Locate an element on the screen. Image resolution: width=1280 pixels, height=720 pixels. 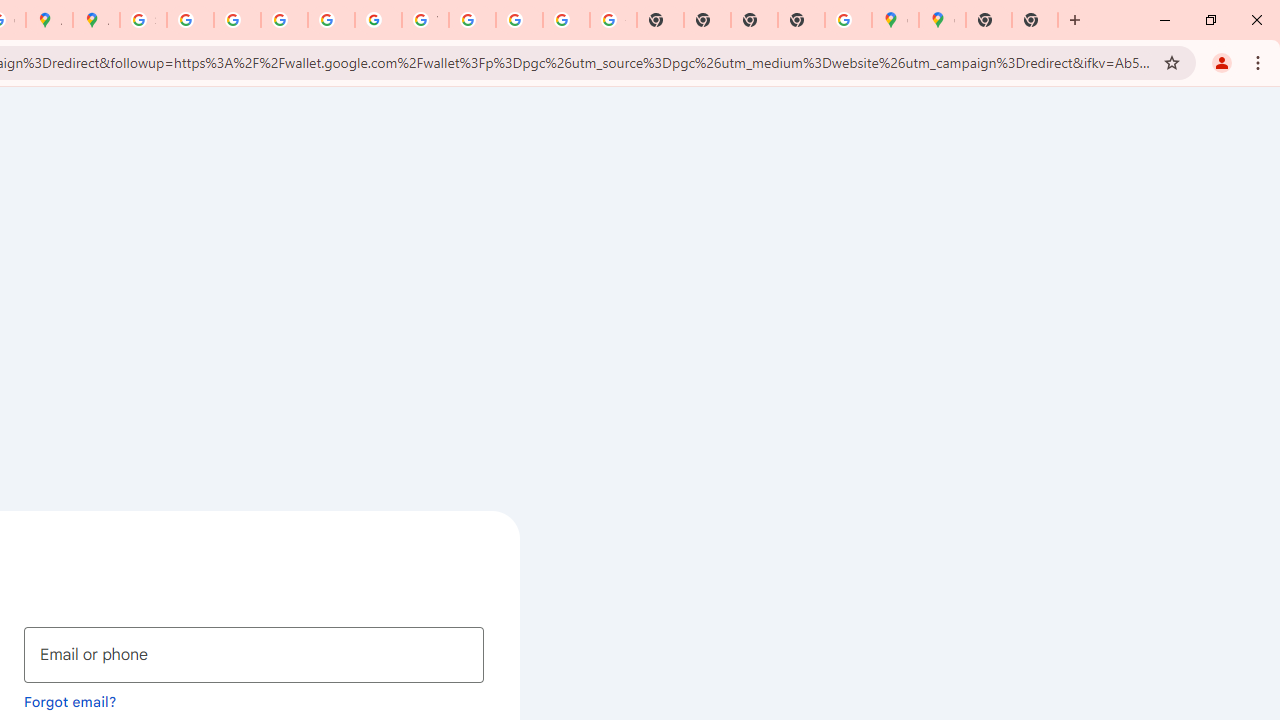
Google Maps is located at coordinates (895, 20).